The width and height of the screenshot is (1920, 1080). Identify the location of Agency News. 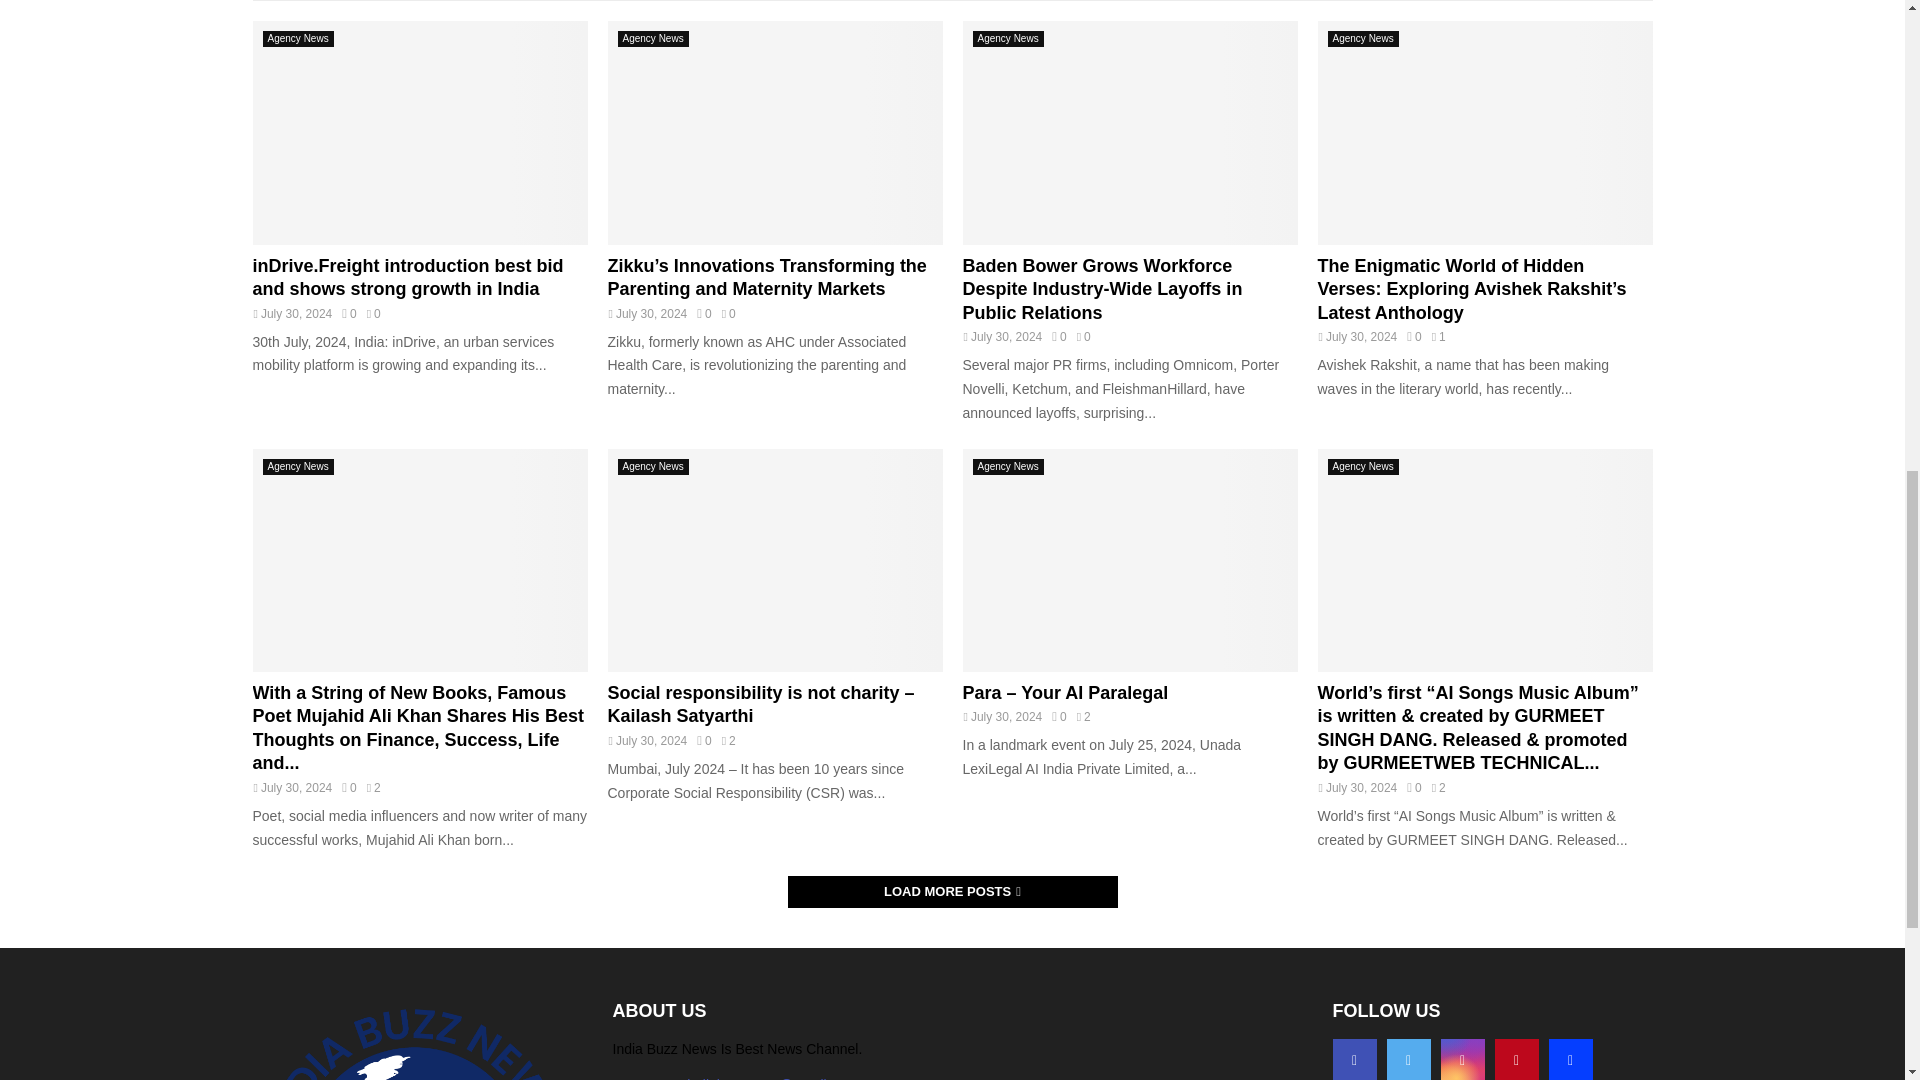
(296, 39).